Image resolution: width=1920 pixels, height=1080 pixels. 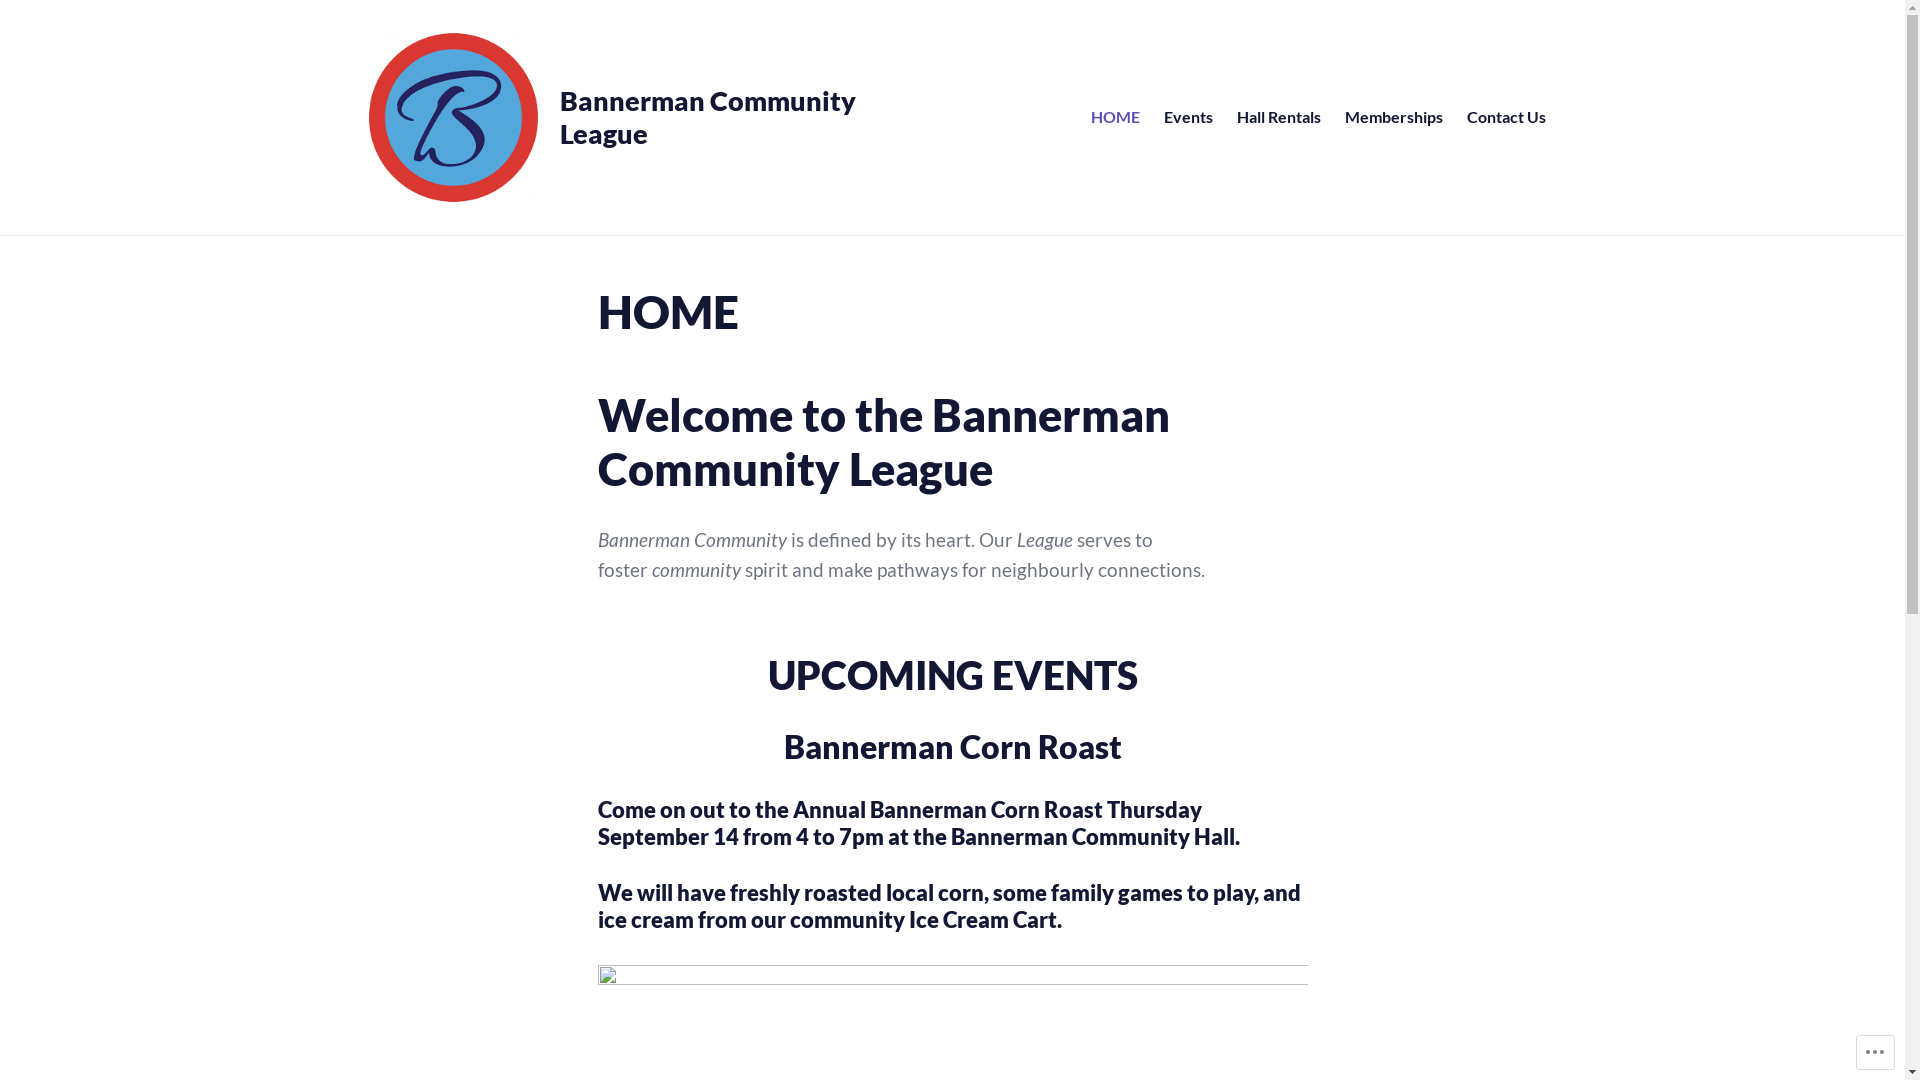 I want to click on Memberships, so click(x=1394, y=118).